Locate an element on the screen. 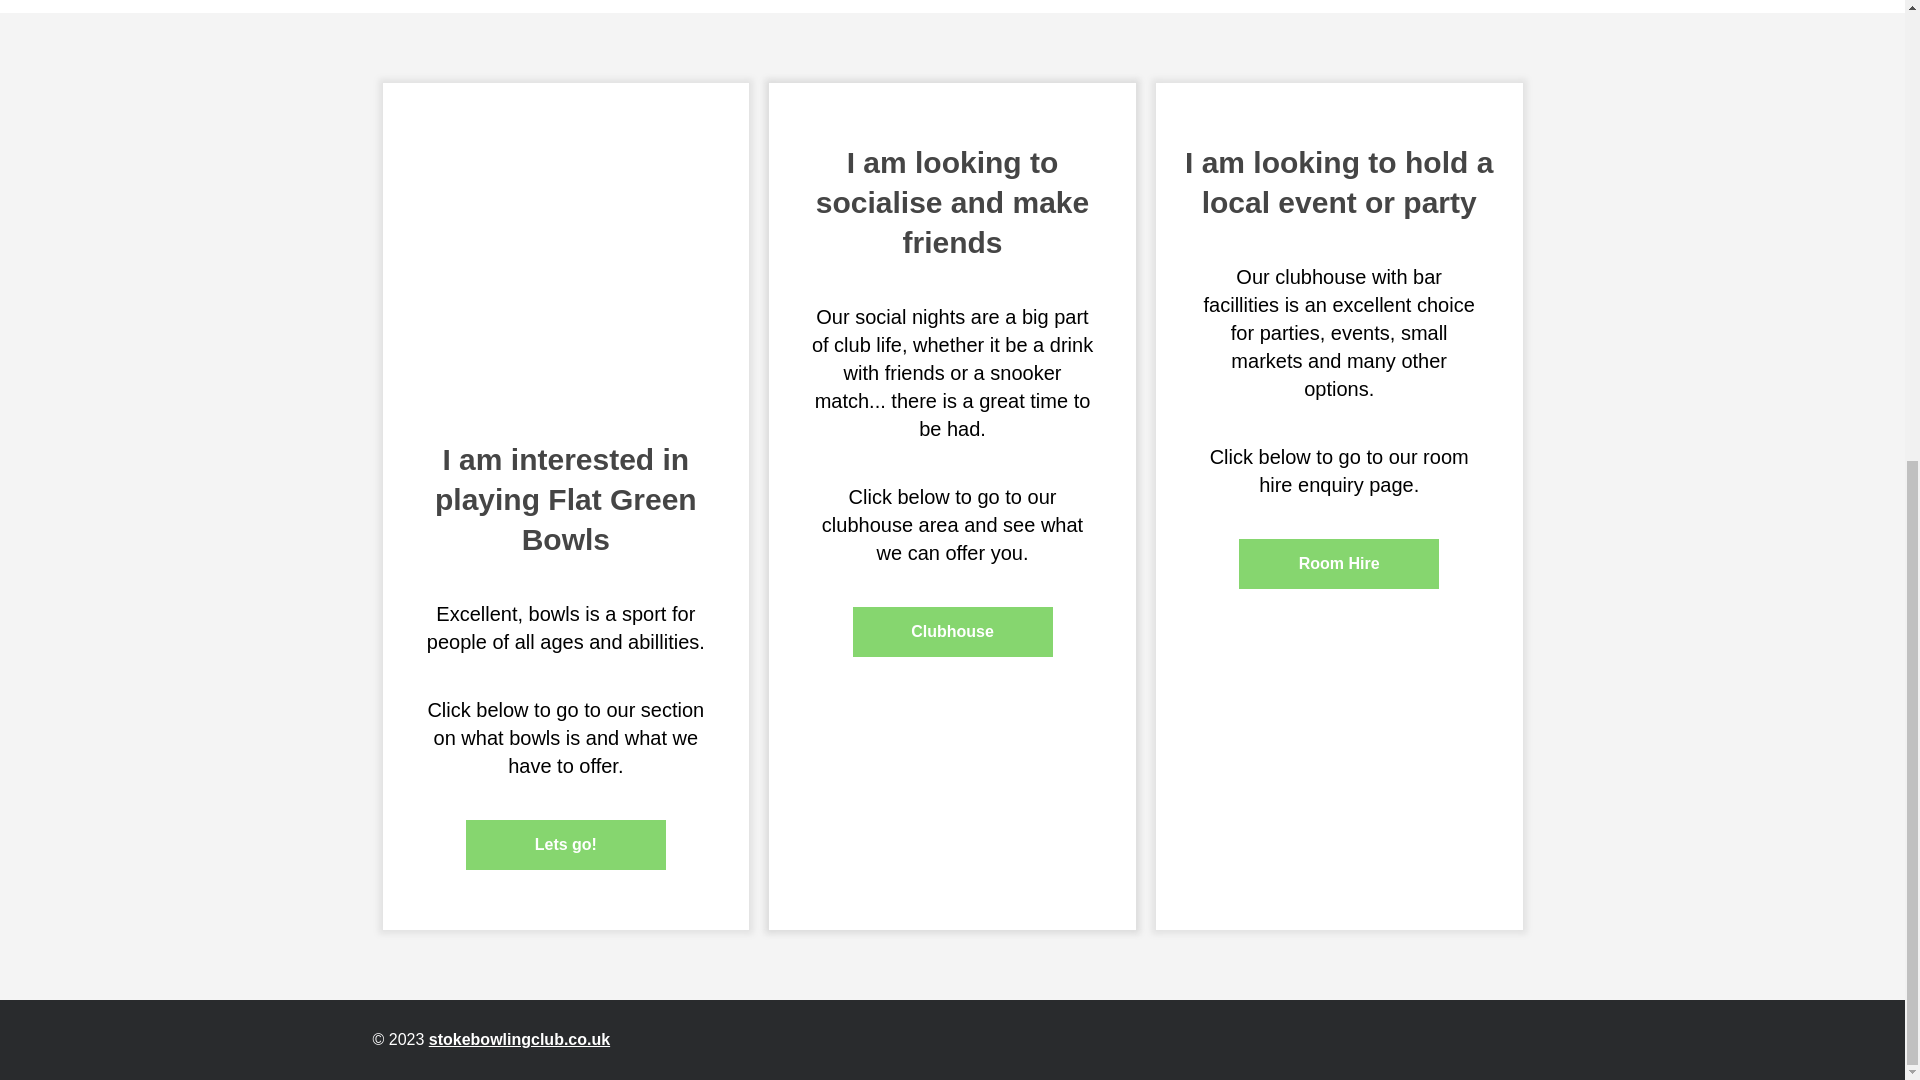  Clubhouse is located at coordinates (952, 631).